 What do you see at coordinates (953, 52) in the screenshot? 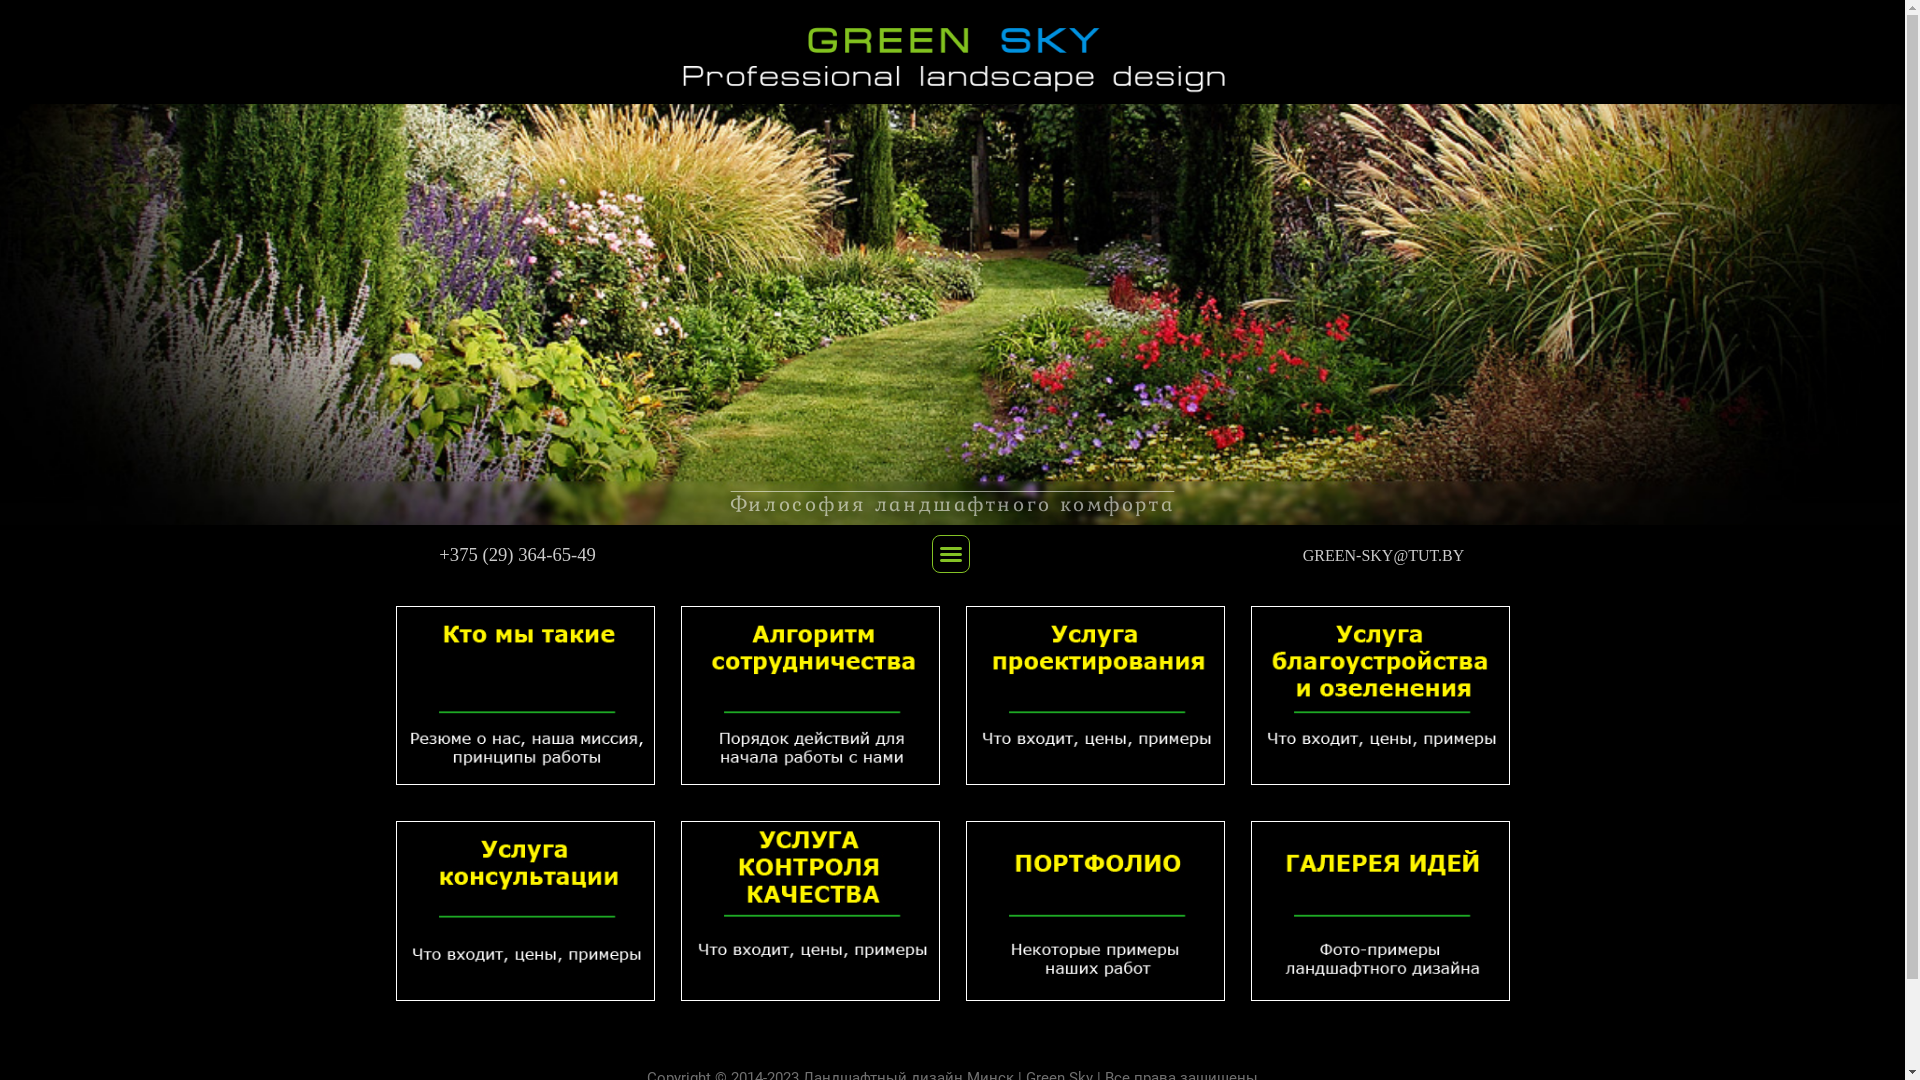
I see `logotip` at bounding box center [953, 52].